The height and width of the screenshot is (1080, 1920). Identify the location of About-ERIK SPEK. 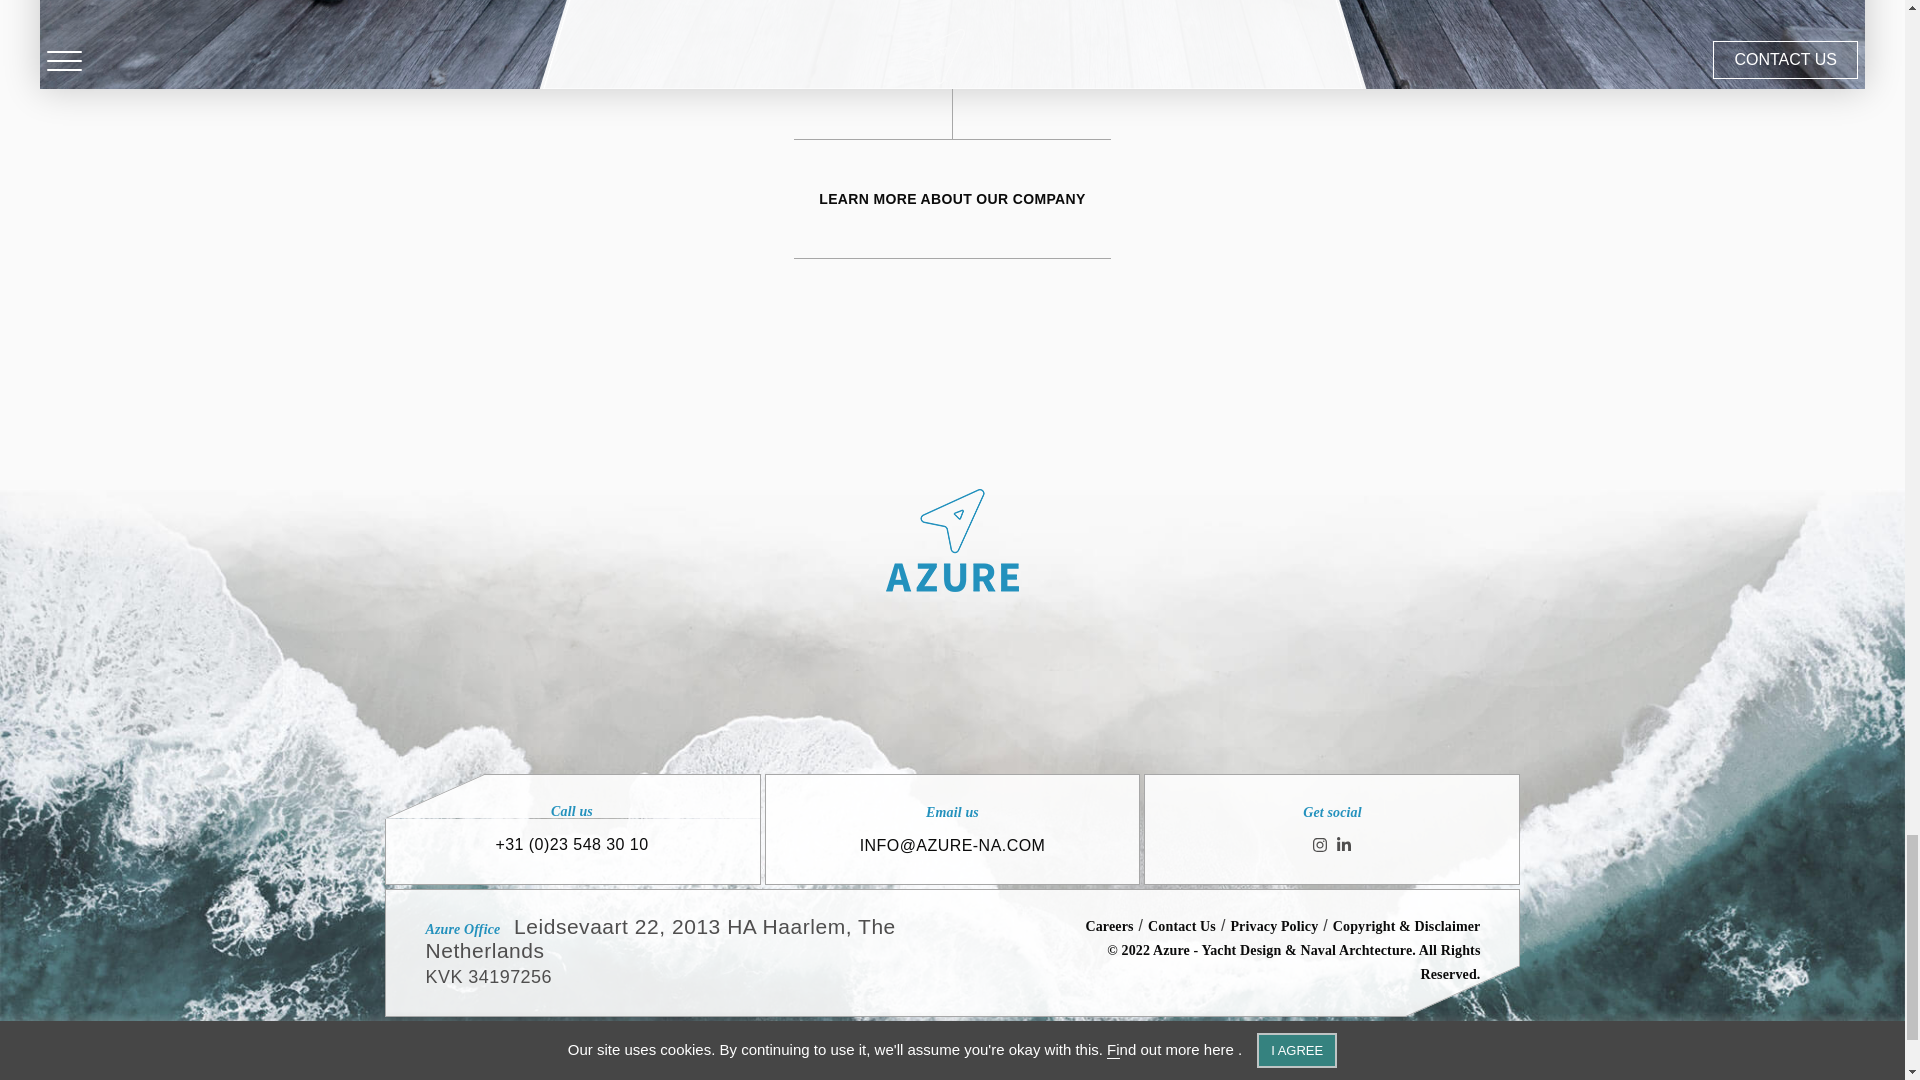
(952, 44).